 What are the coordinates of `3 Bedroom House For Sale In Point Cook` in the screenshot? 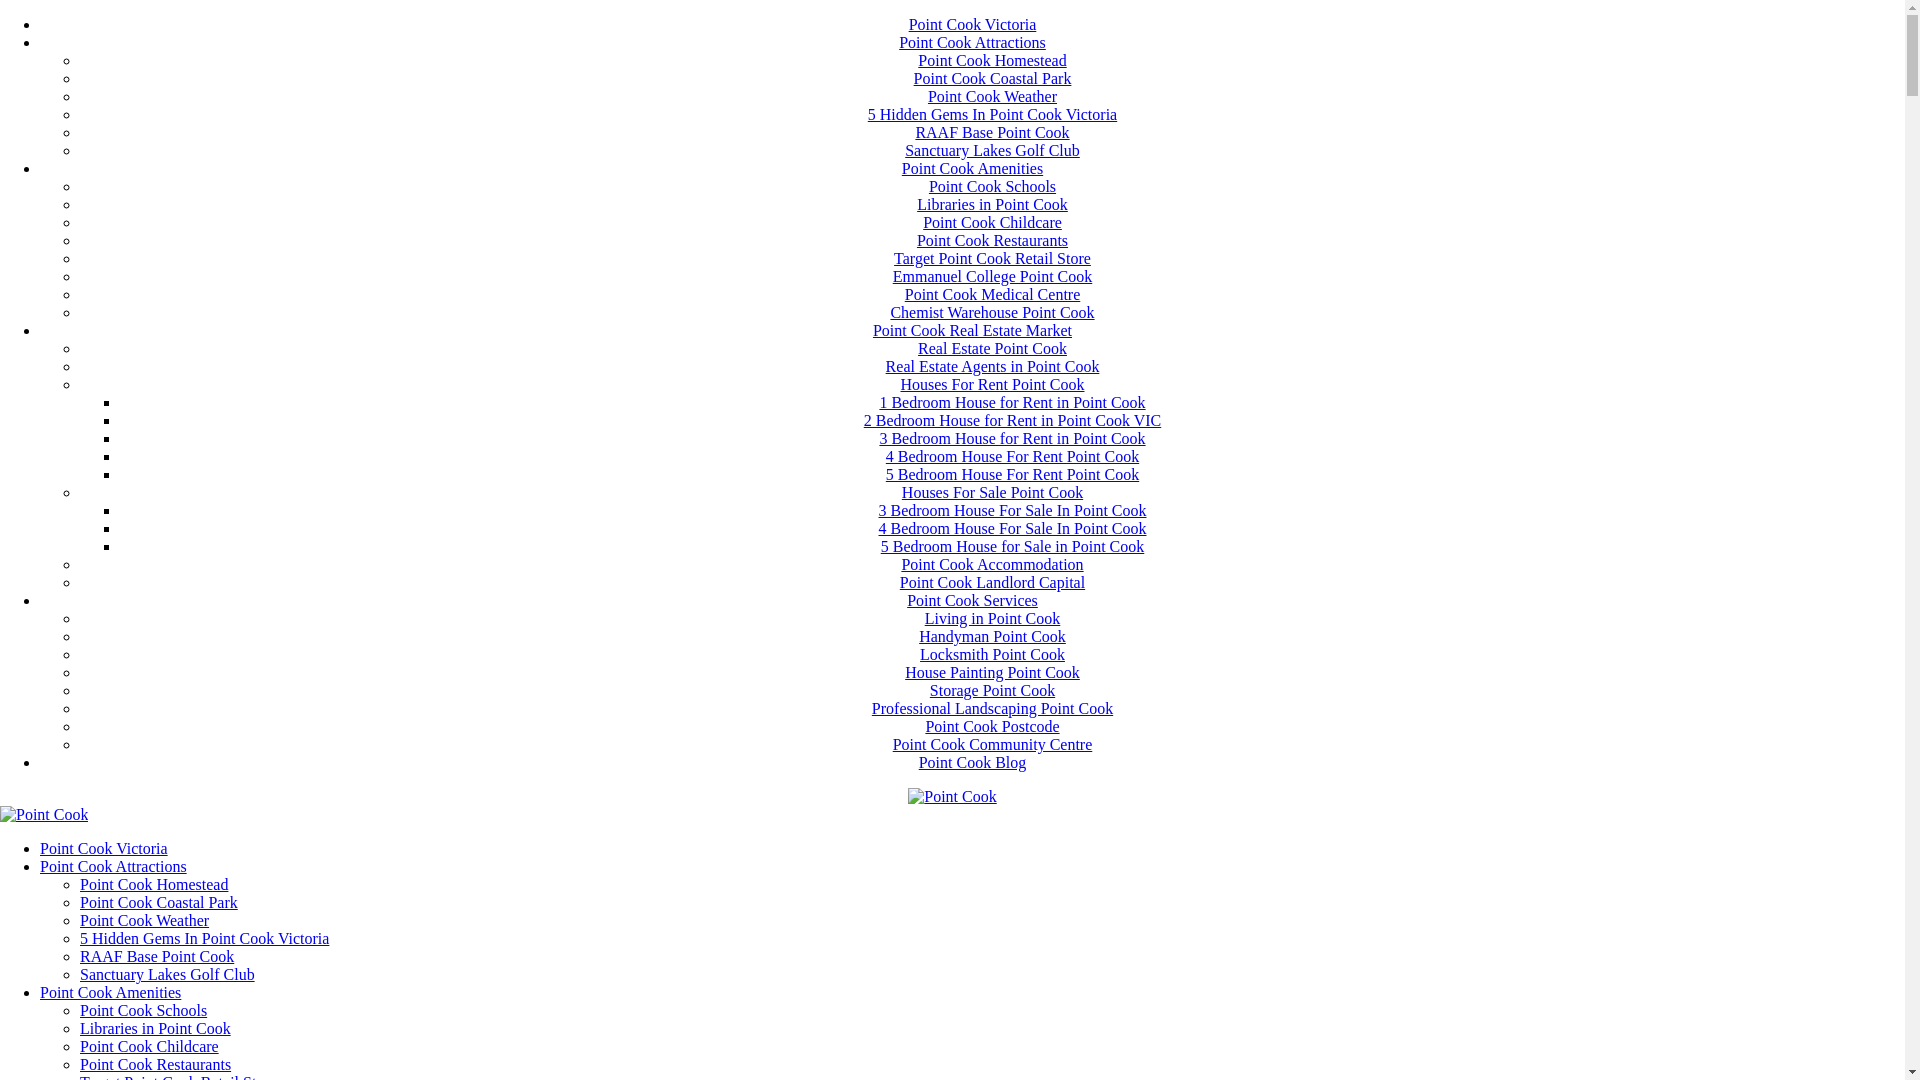 It's located at (1012, 510).